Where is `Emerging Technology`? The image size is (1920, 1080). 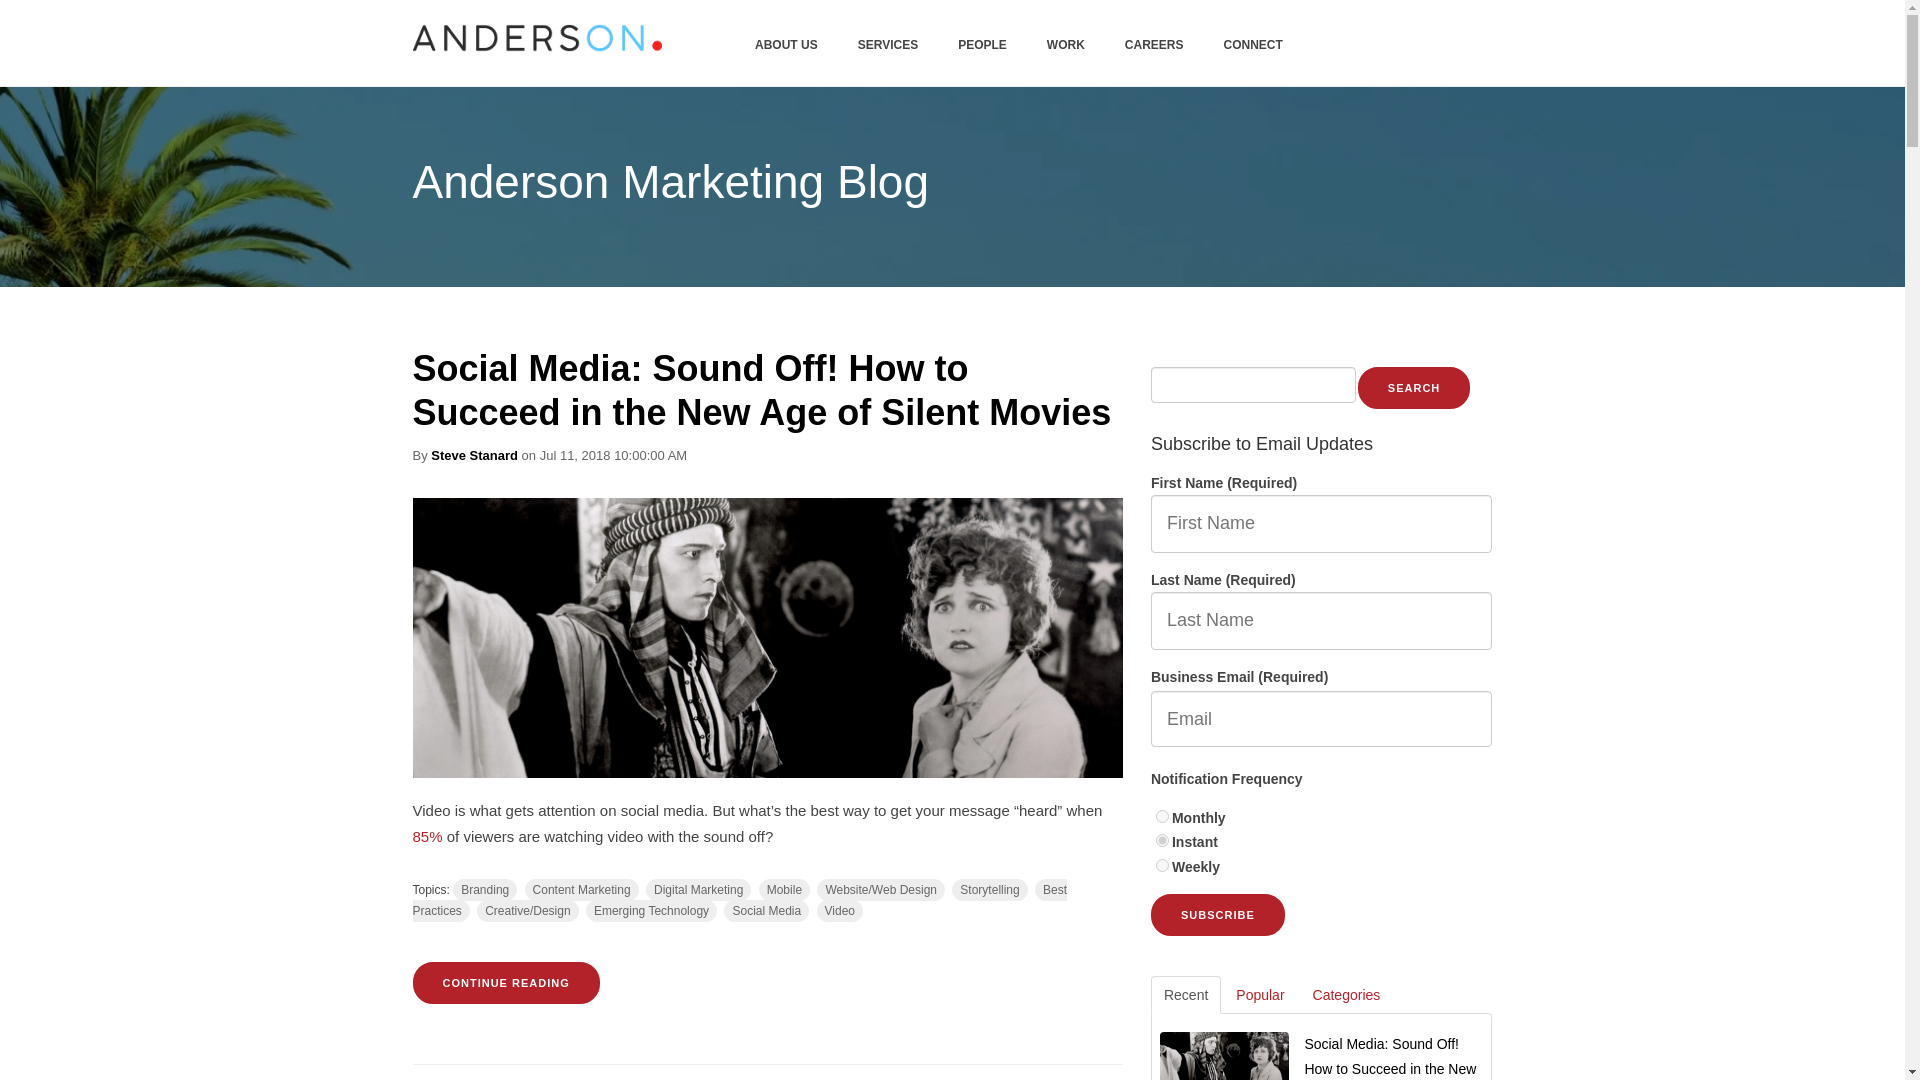
Emerging Technology is located at coordinates (650, 910).